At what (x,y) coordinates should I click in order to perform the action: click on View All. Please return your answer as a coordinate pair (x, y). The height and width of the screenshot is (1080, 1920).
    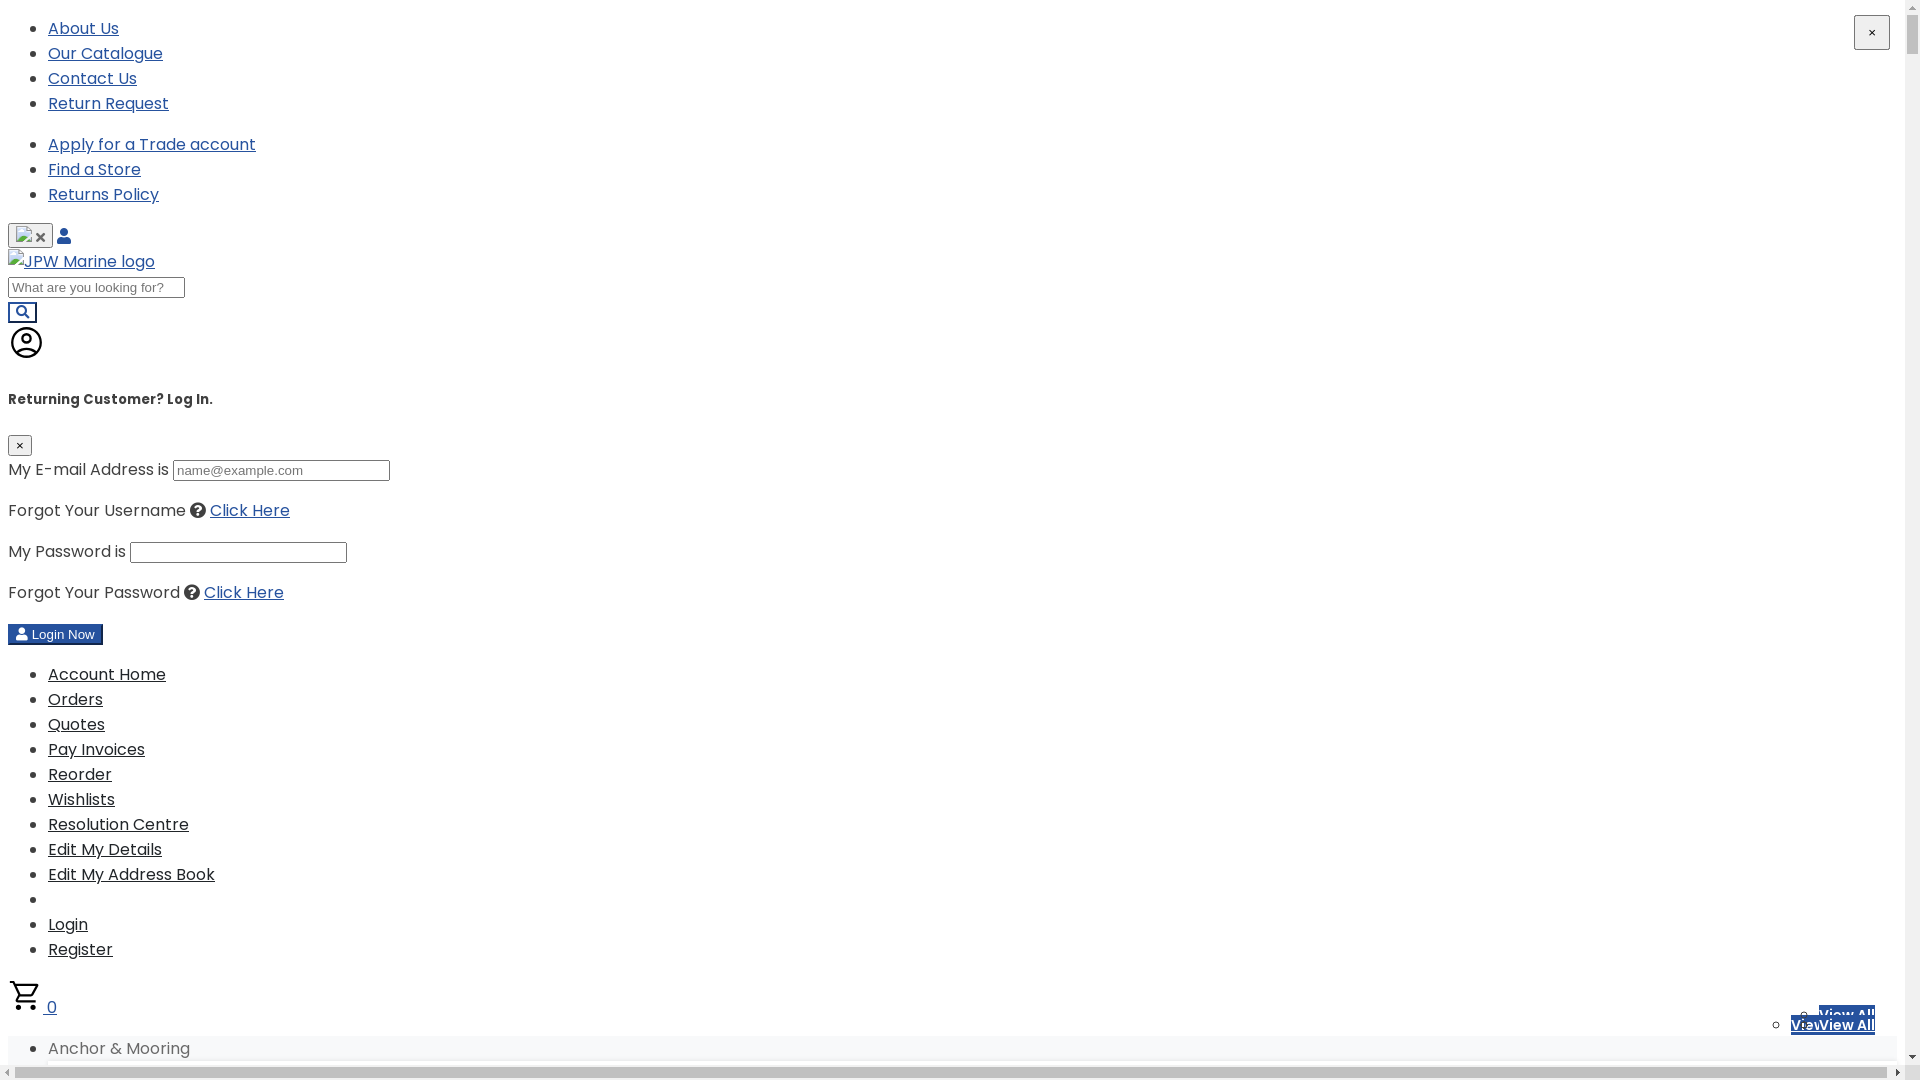
    Looking at the image, I should click on (1847, 1015).